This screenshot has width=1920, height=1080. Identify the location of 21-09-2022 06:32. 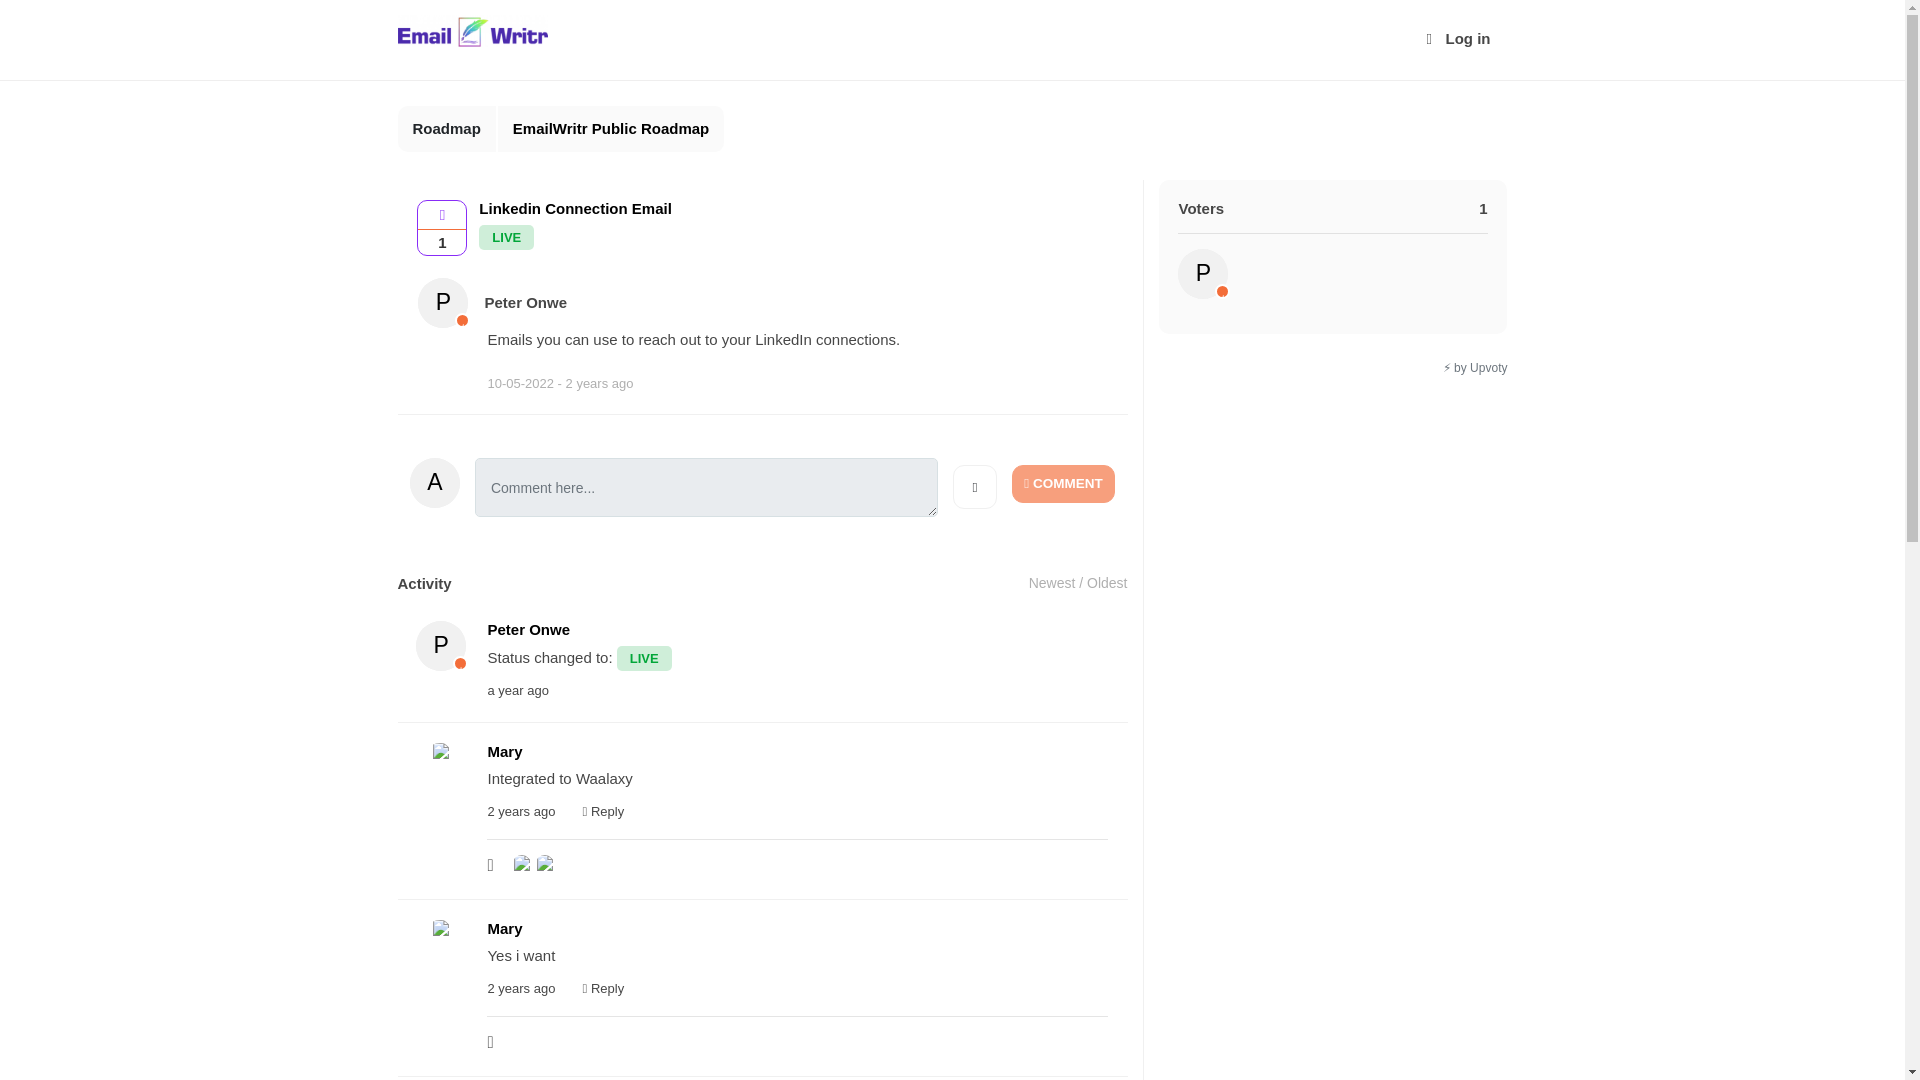
(520, 988).